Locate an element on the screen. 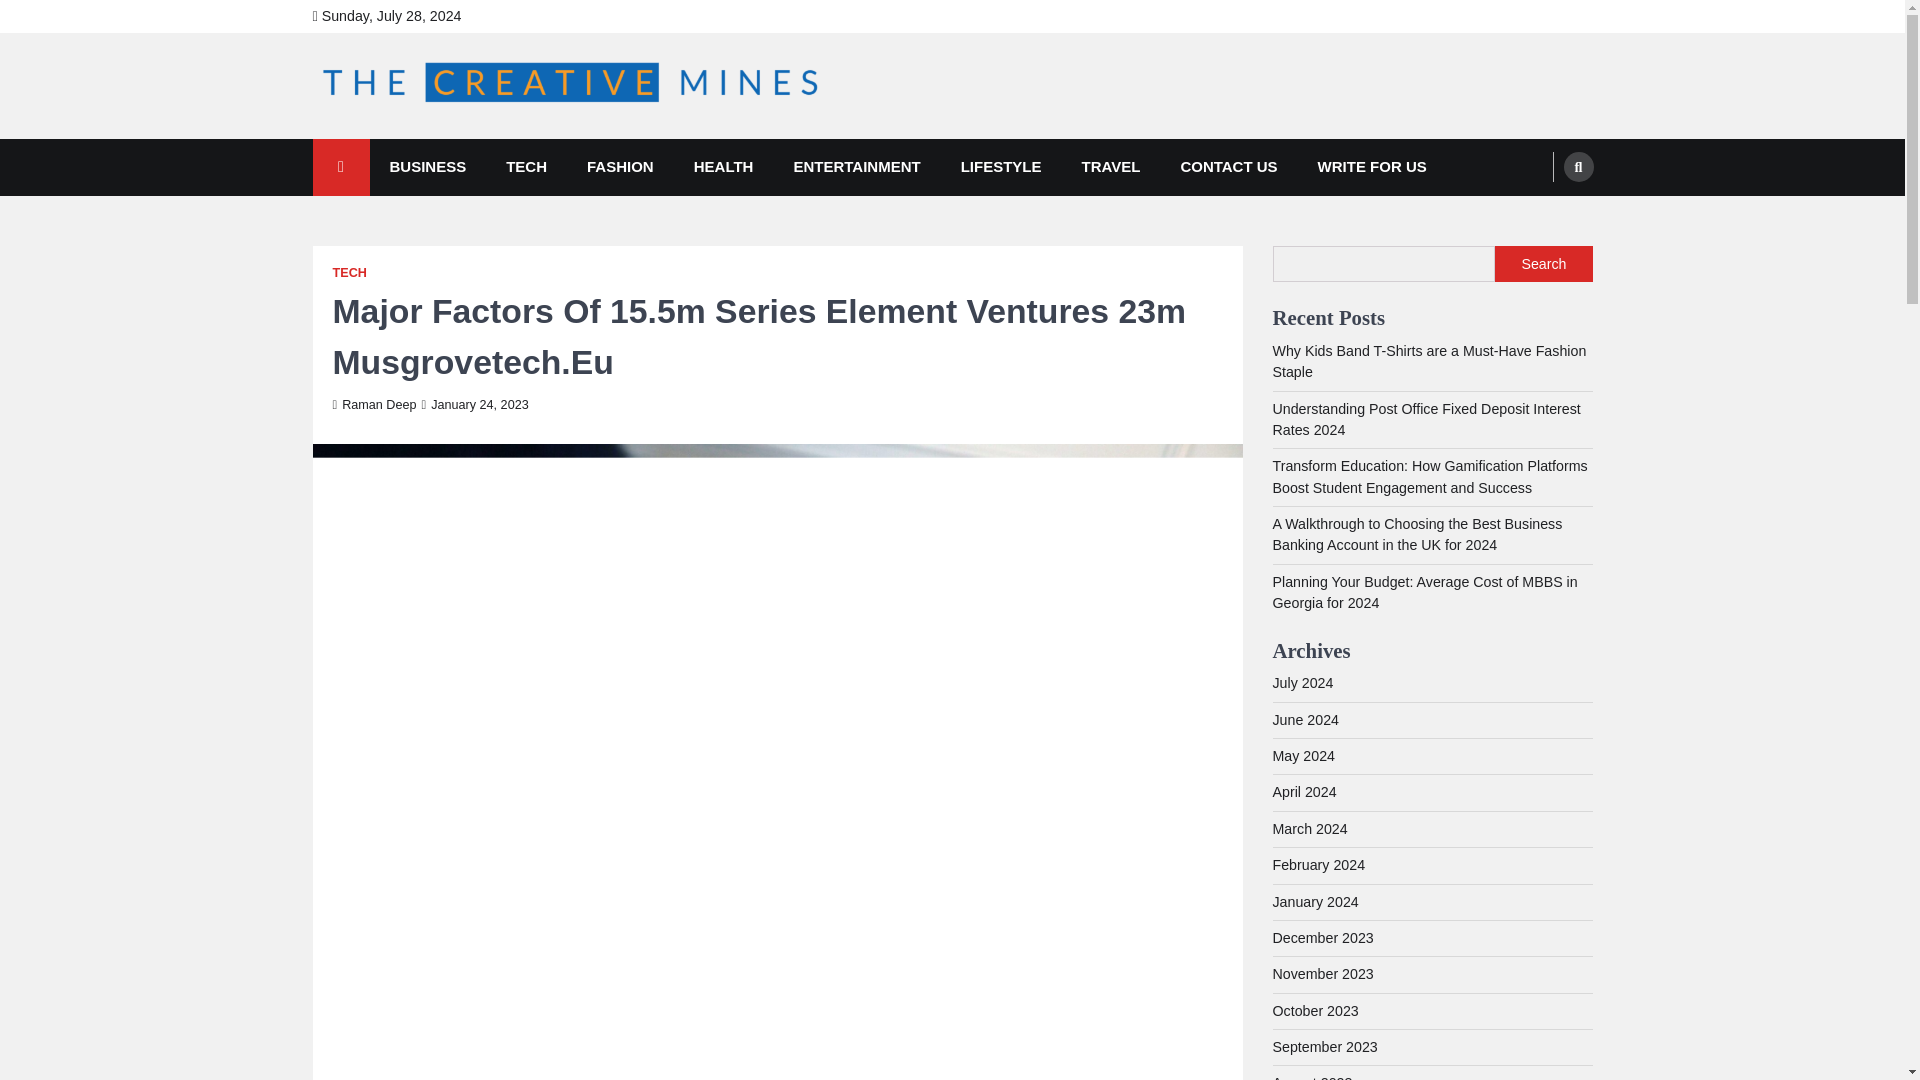 The width and height of the screenshot is (1920, 1080). Search is located at coordinates (1543, 264).